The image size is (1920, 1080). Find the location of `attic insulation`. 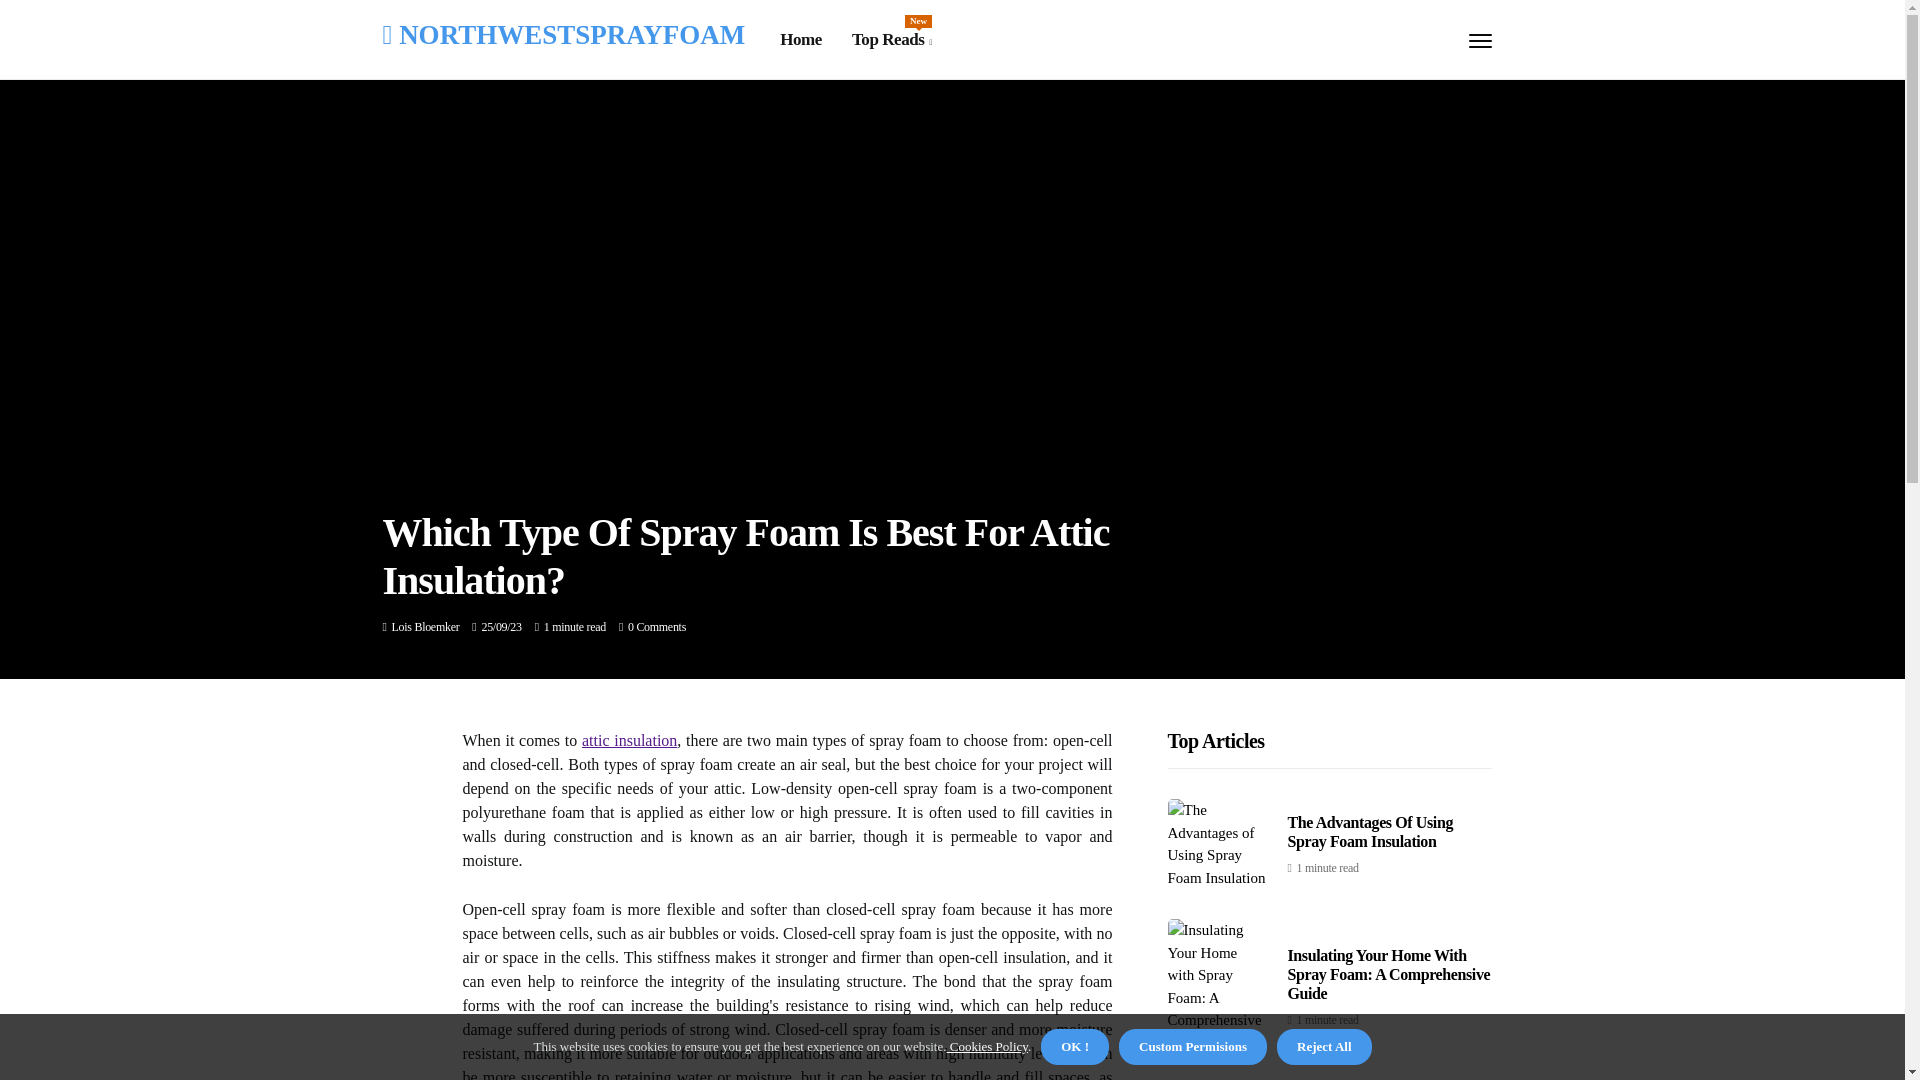

attic insulation is located at coordinates (629, 740).